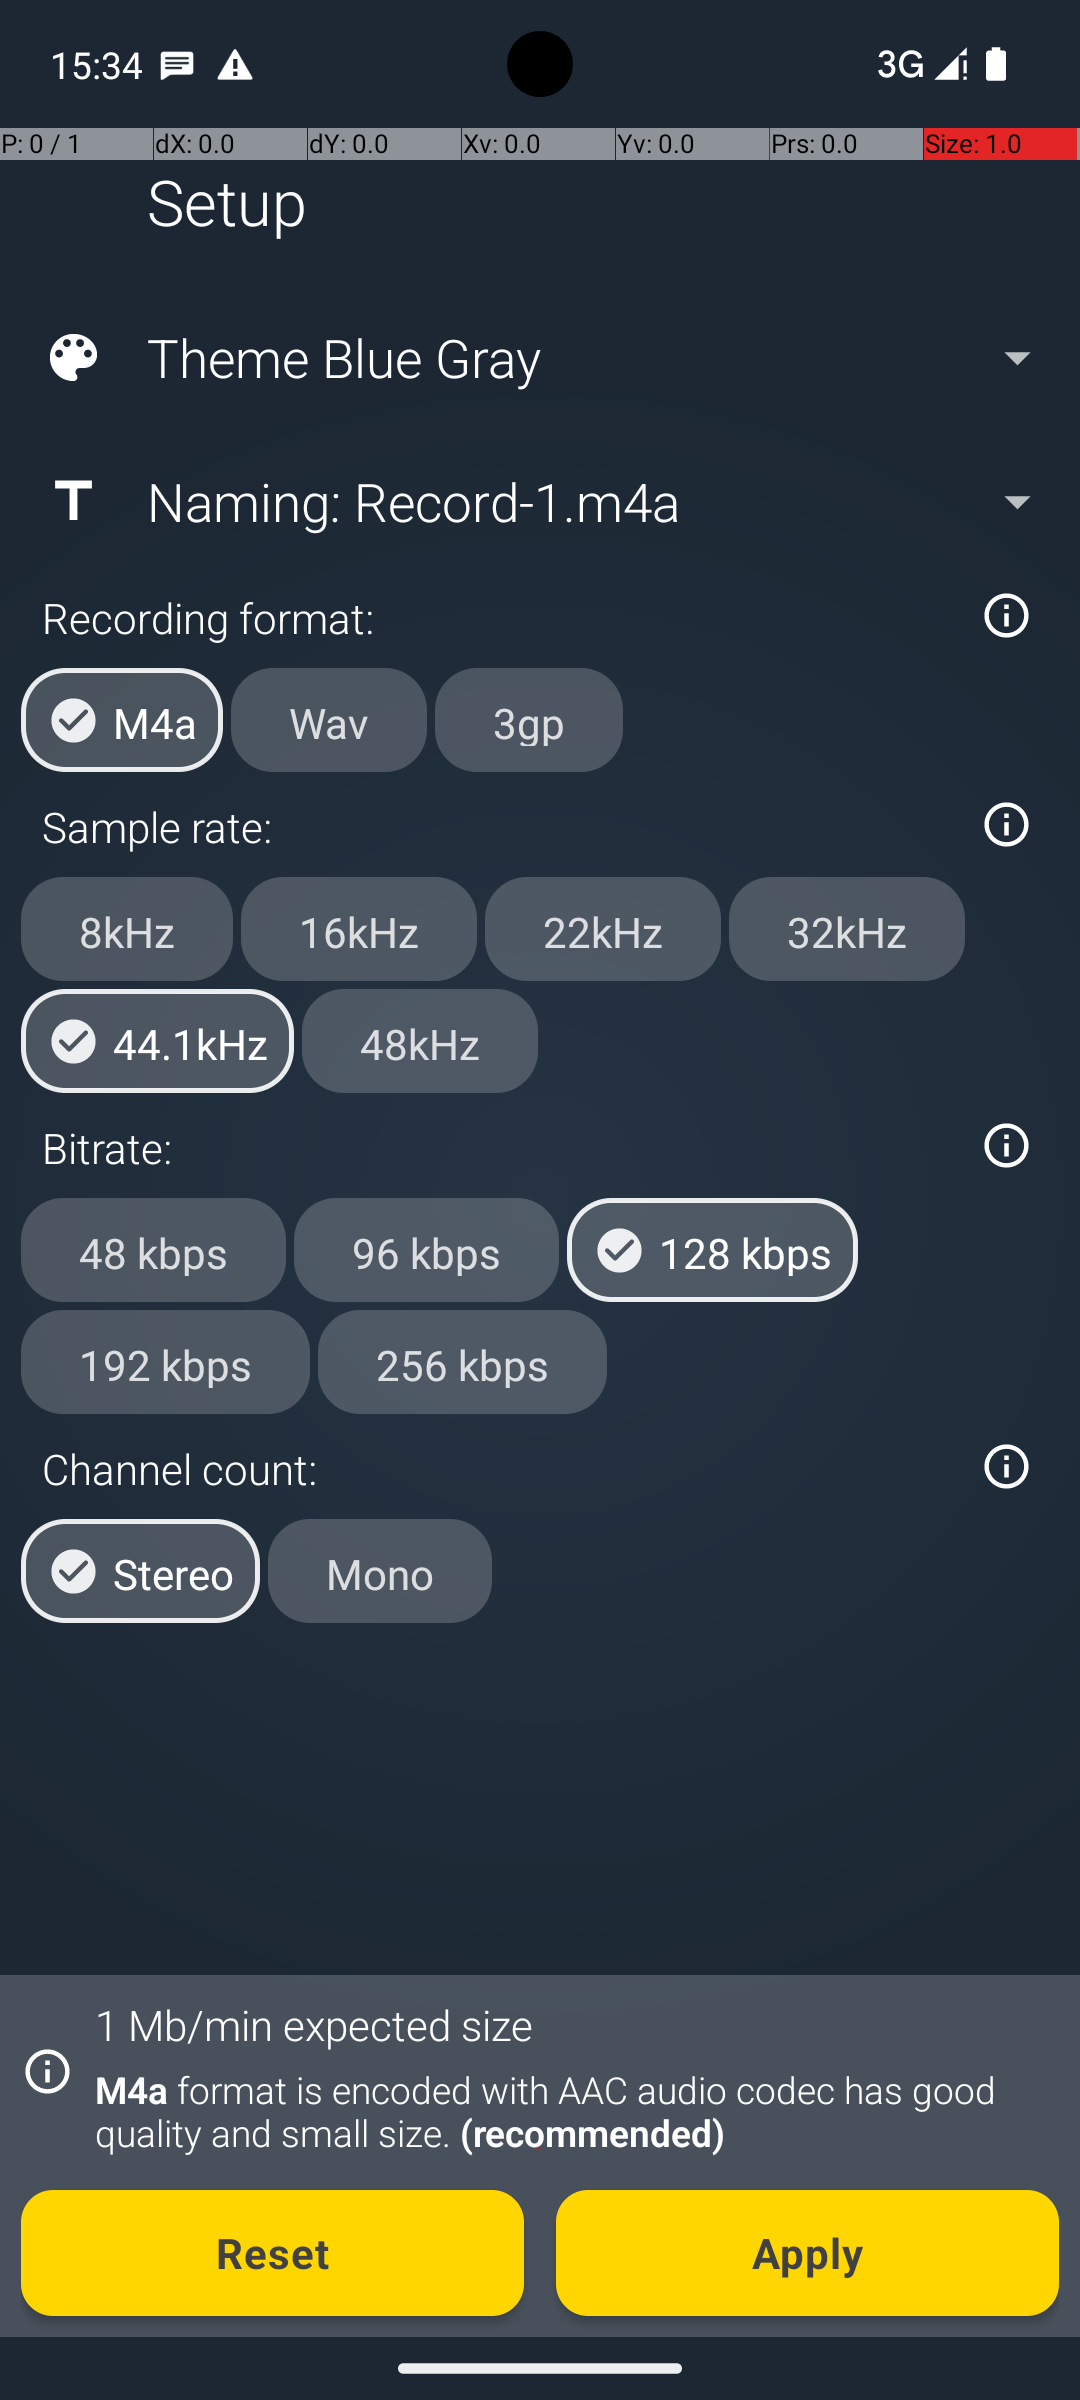 The height and width of the screenshot is (2400, 1080). Describe the element at coordinates (808, 2253) in the screenshot. I see `Apply` at that location.